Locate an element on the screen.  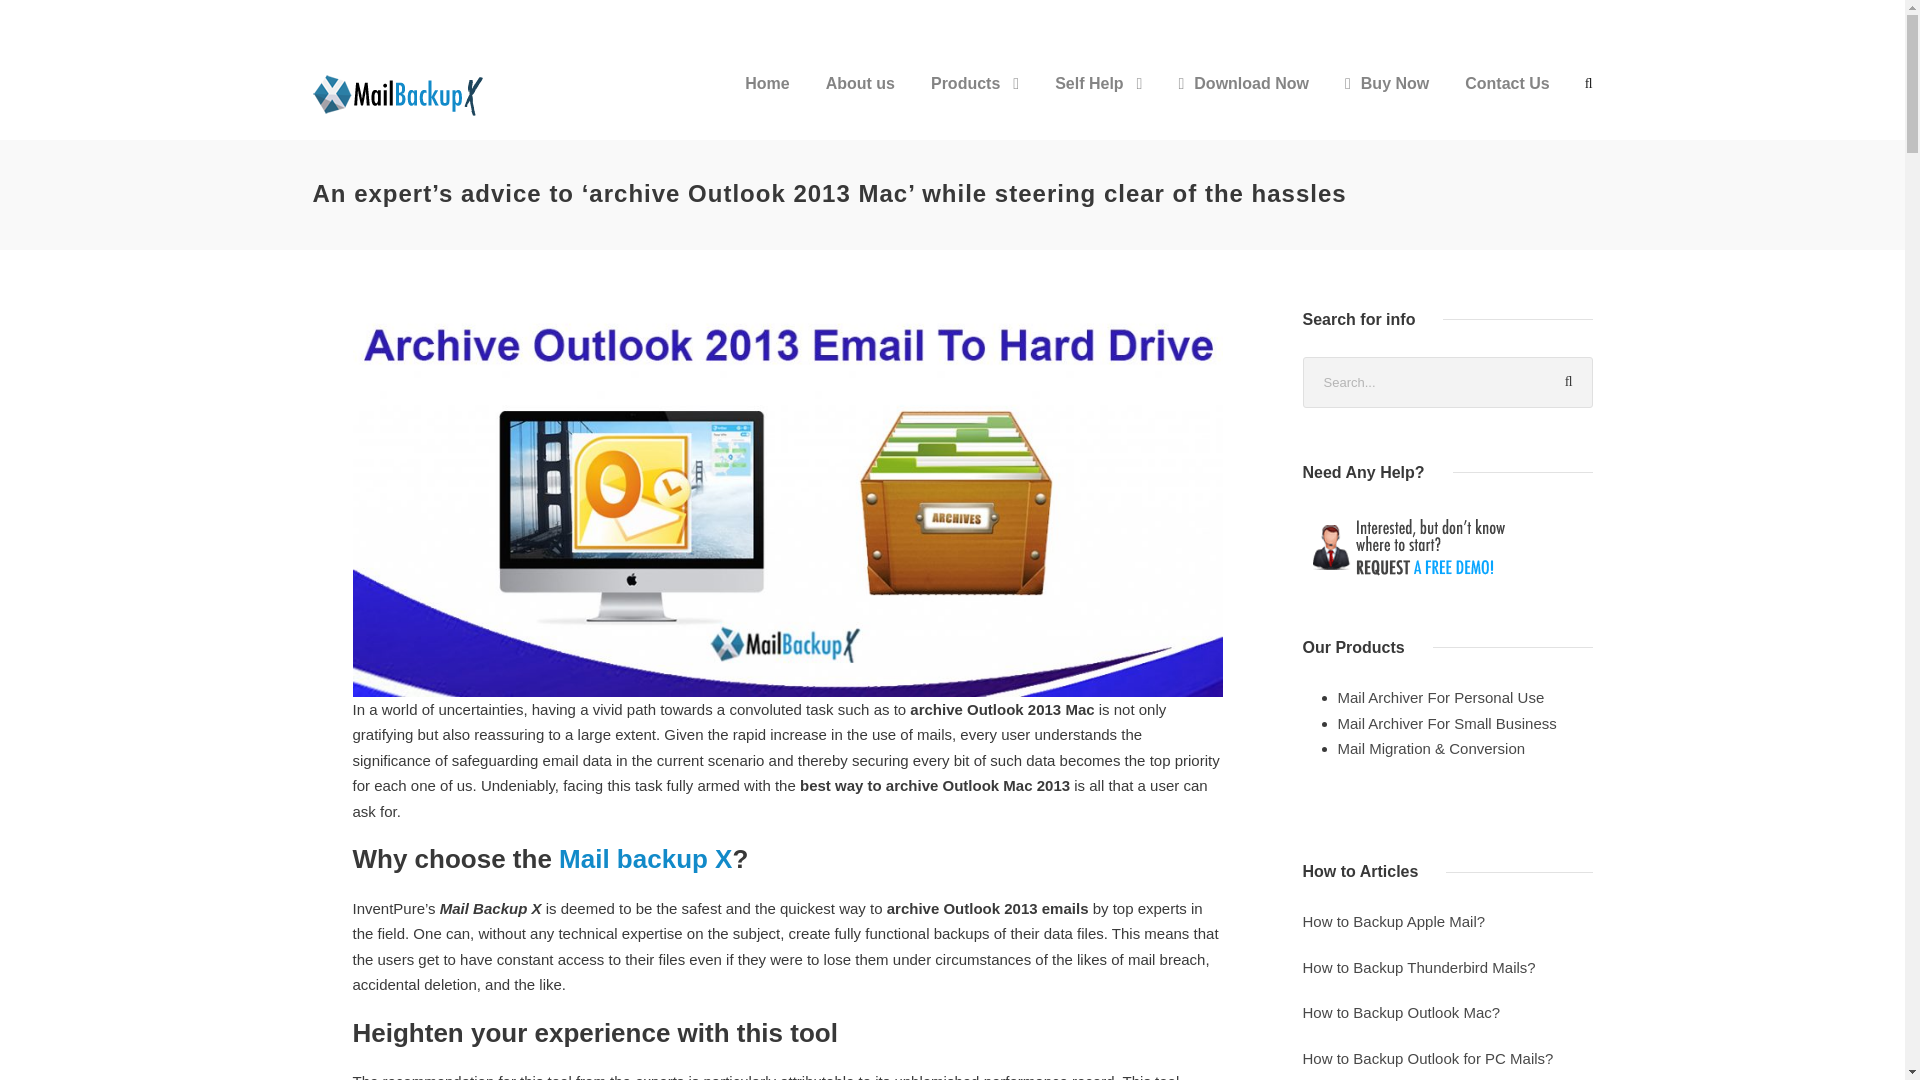
mailbackupx-logo is located at coordinates (401, 94).